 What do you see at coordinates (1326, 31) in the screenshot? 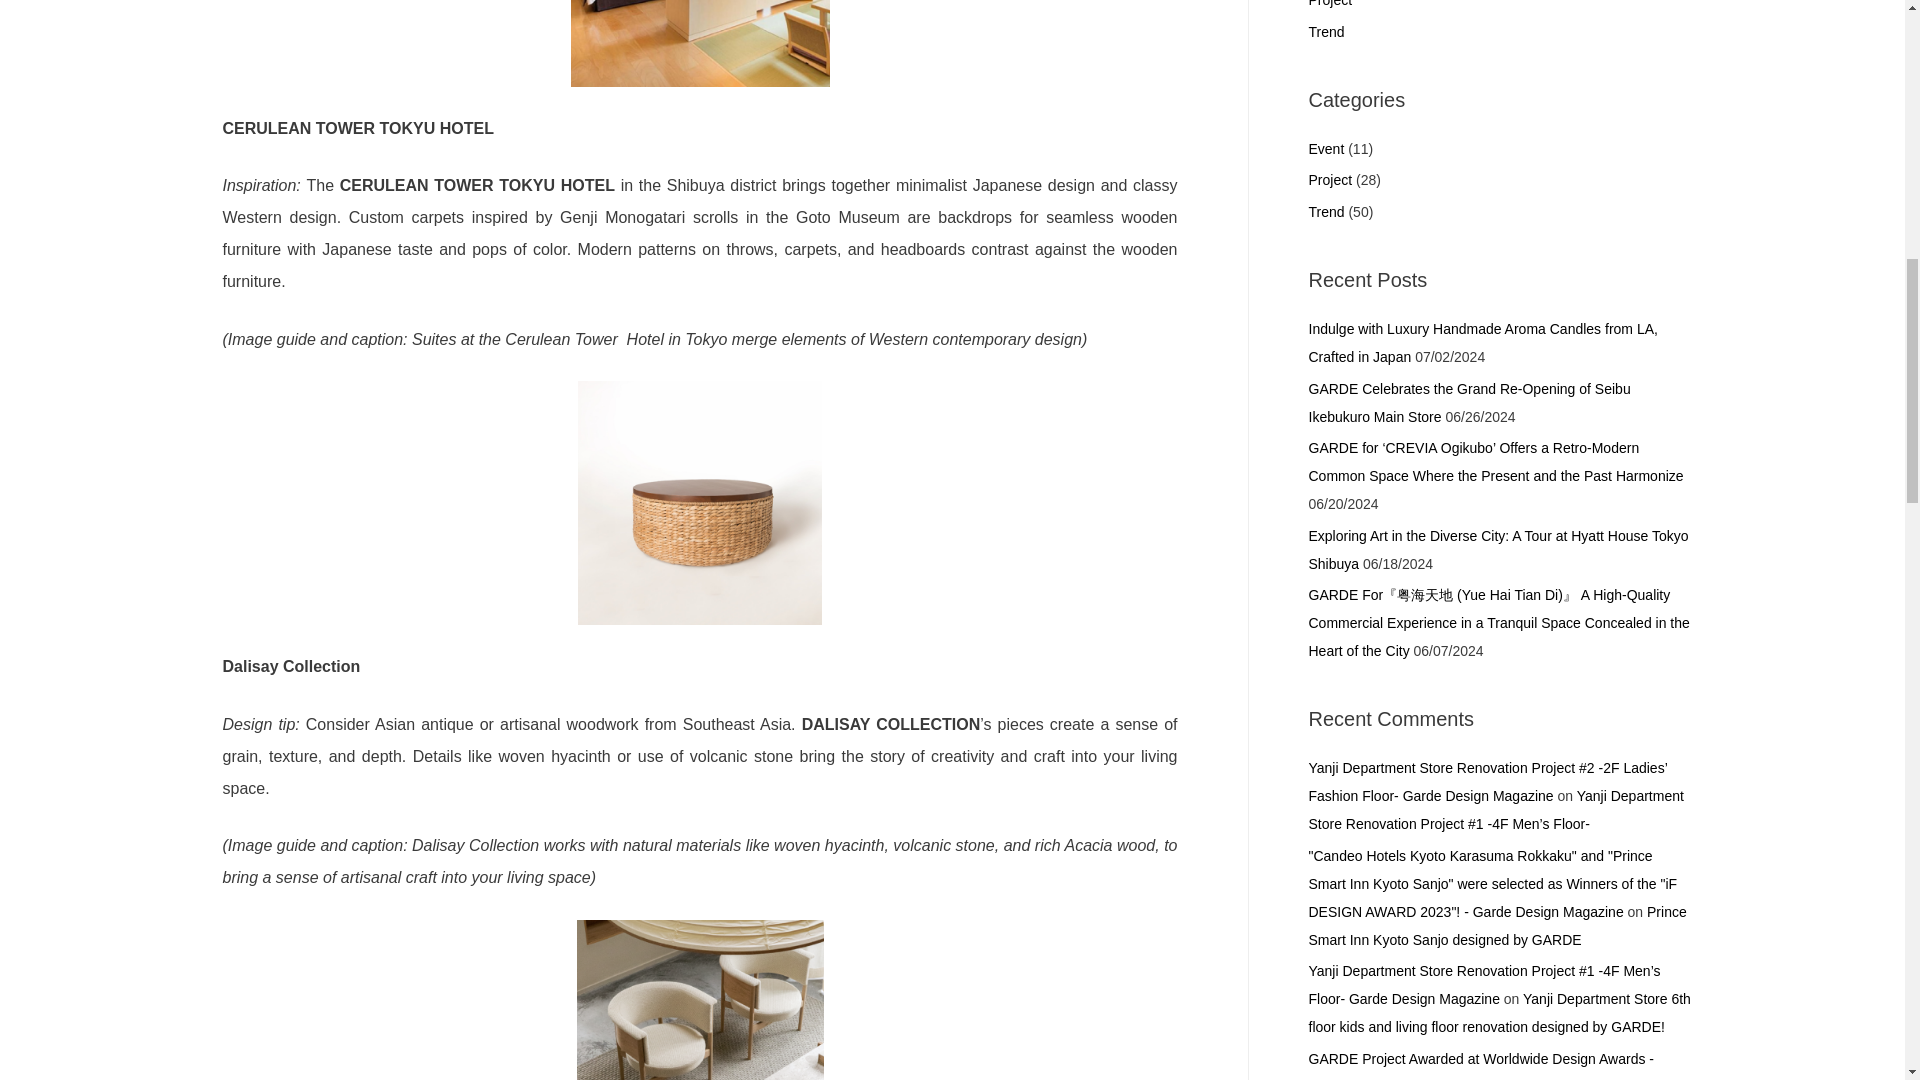
I see `Trend` at bounding box center [1326, 31].